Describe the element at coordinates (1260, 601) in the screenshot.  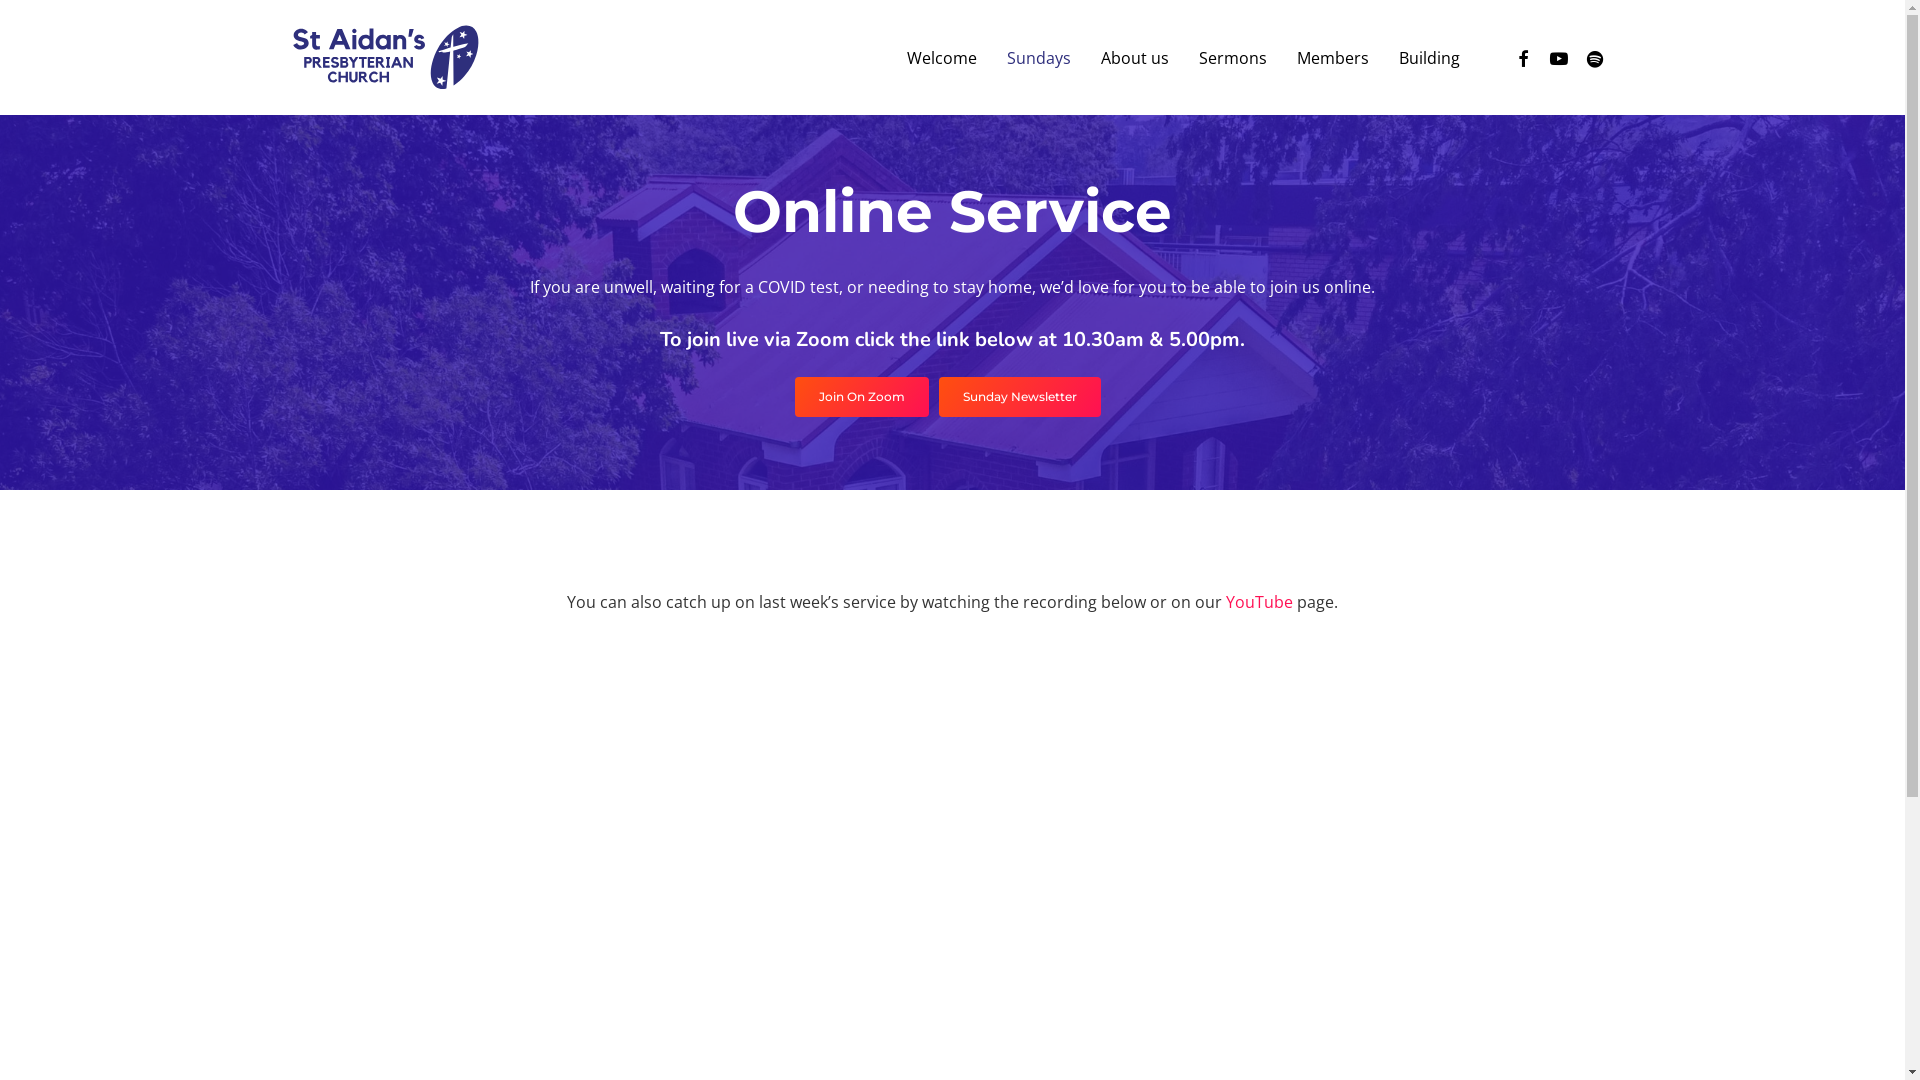
I see `YouTube` at that location.